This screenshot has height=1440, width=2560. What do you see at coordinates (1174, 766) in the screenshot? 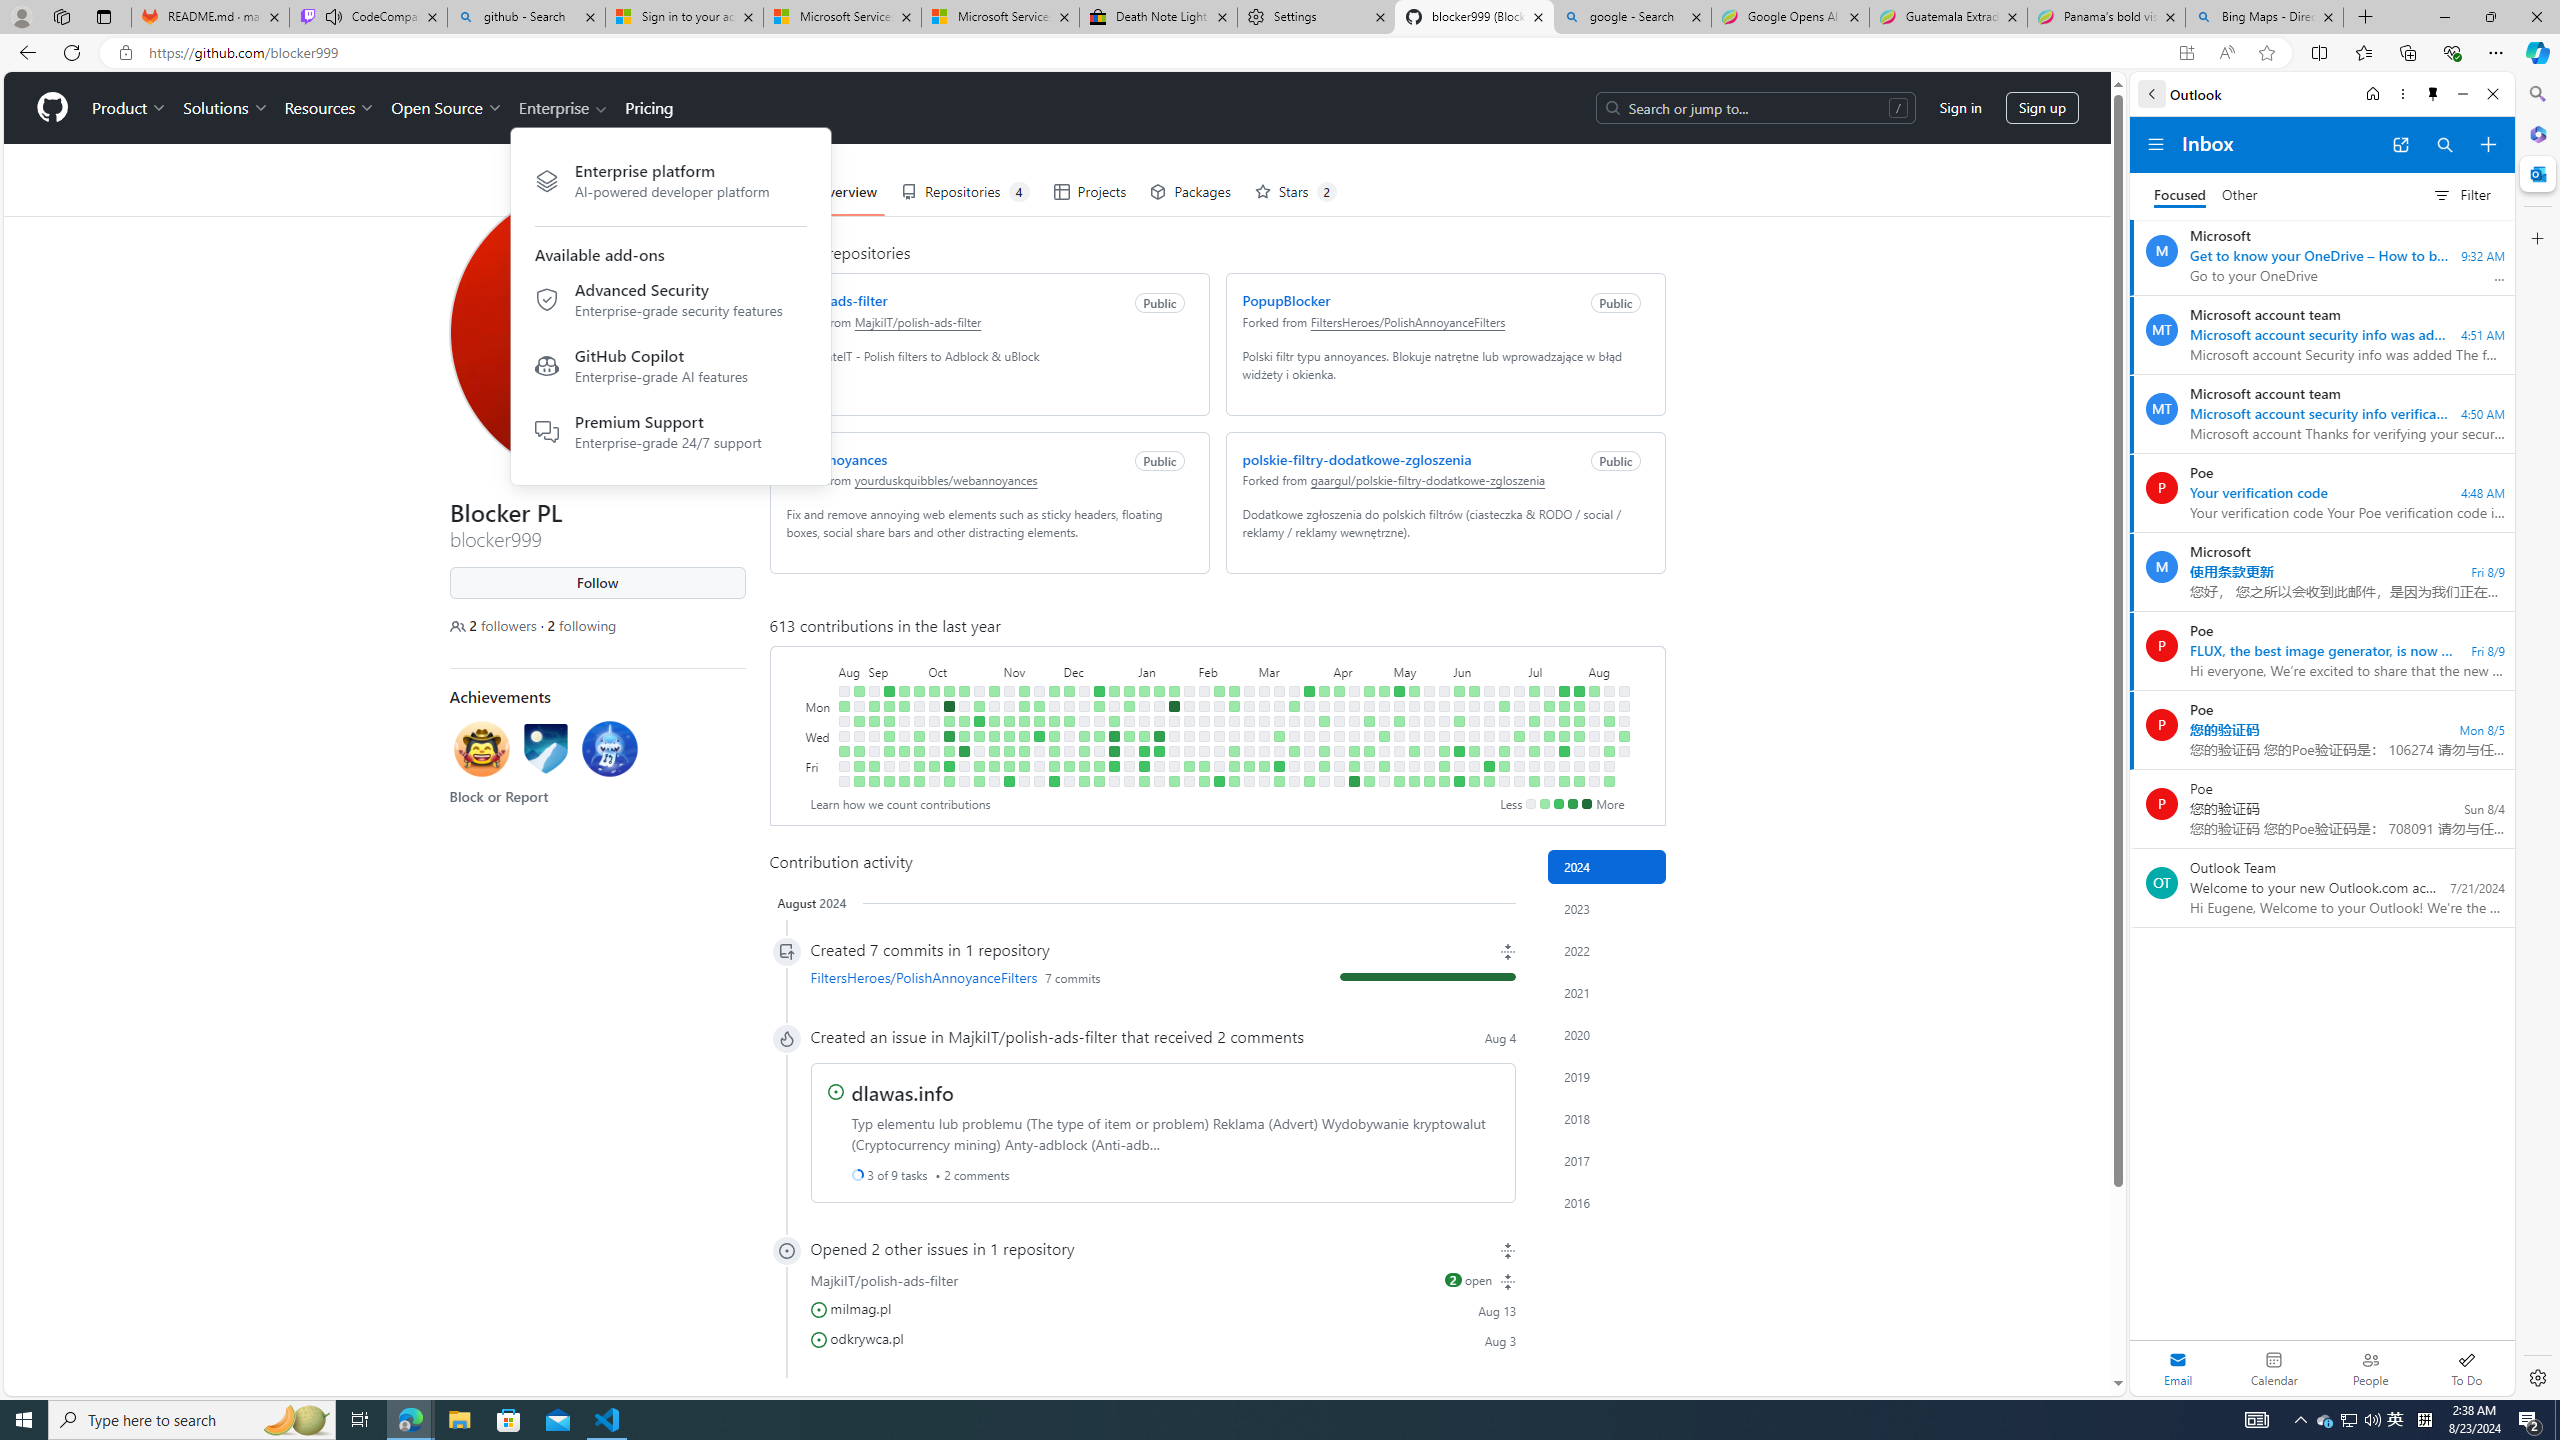
I see `No contributions on January 26th.` at bounding box center [1174, 766].